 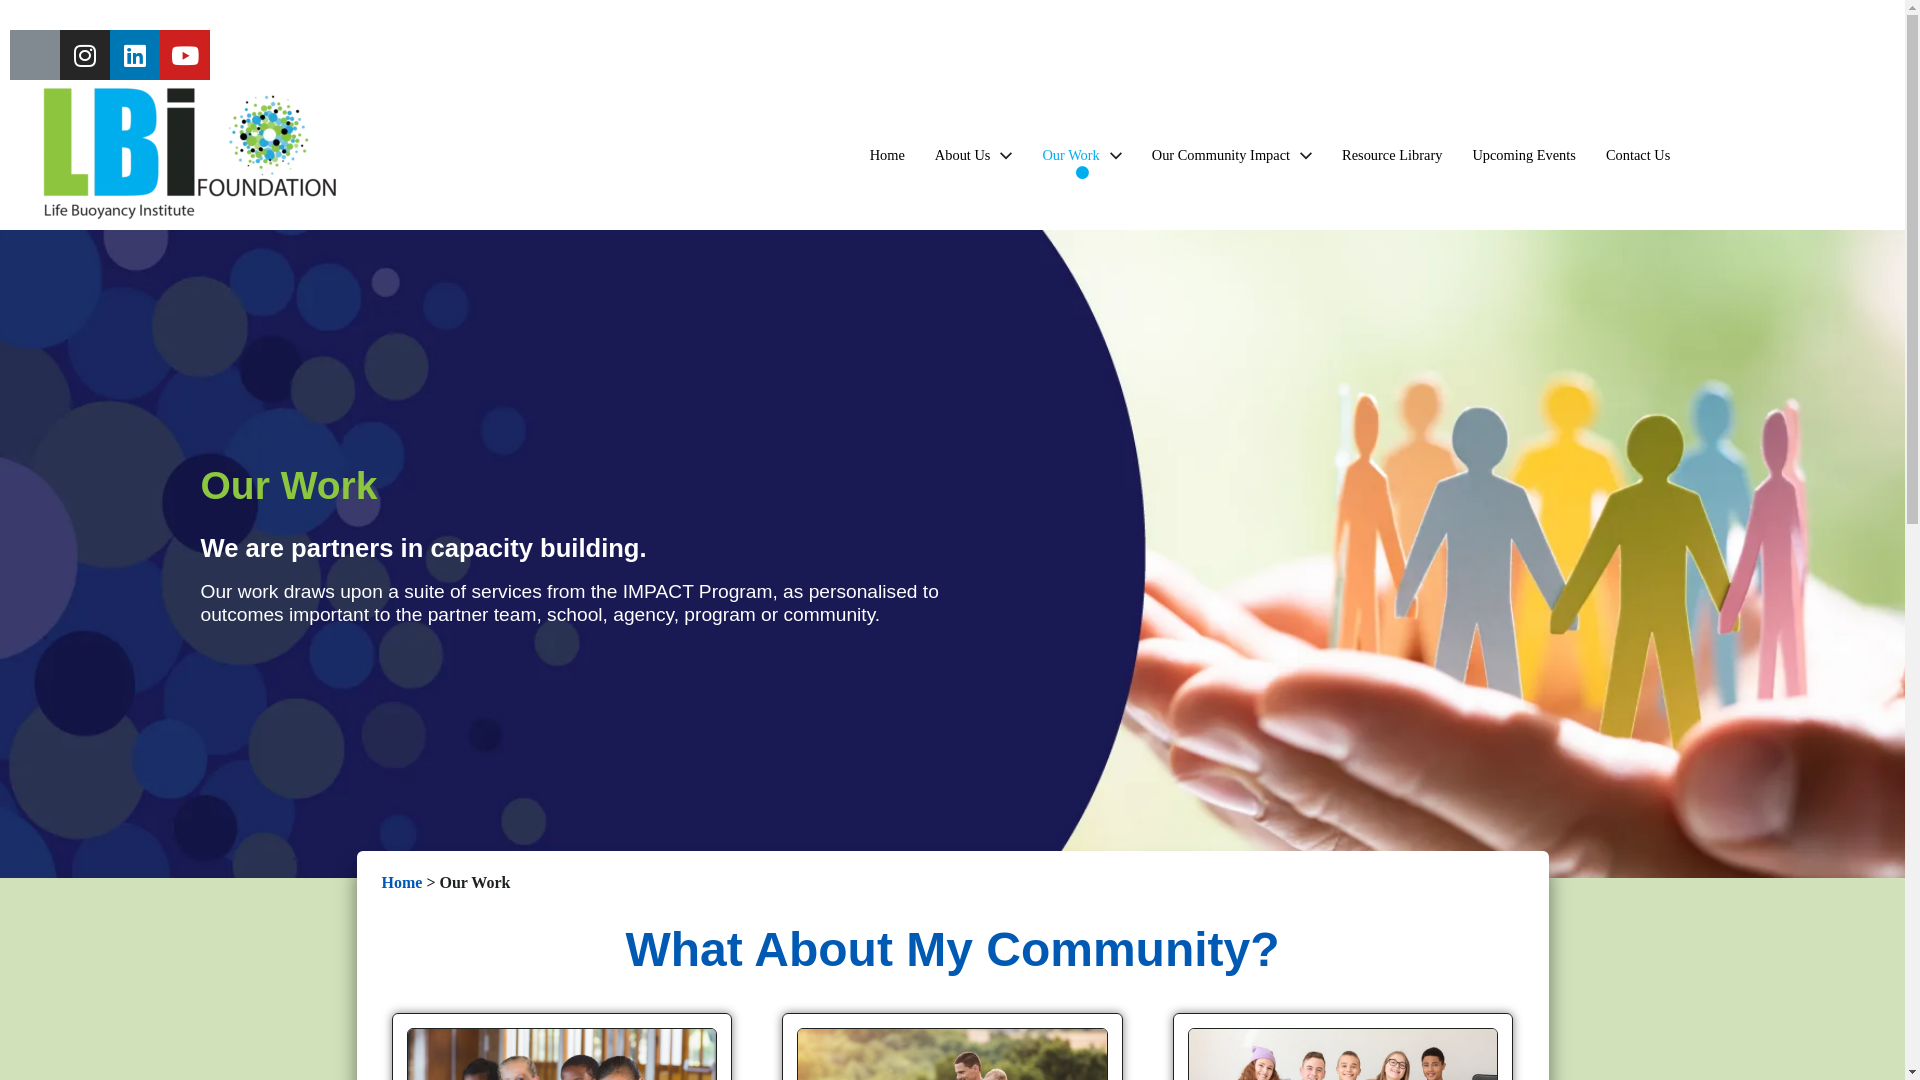 I want to click on Home, so click(x=402, y=882).